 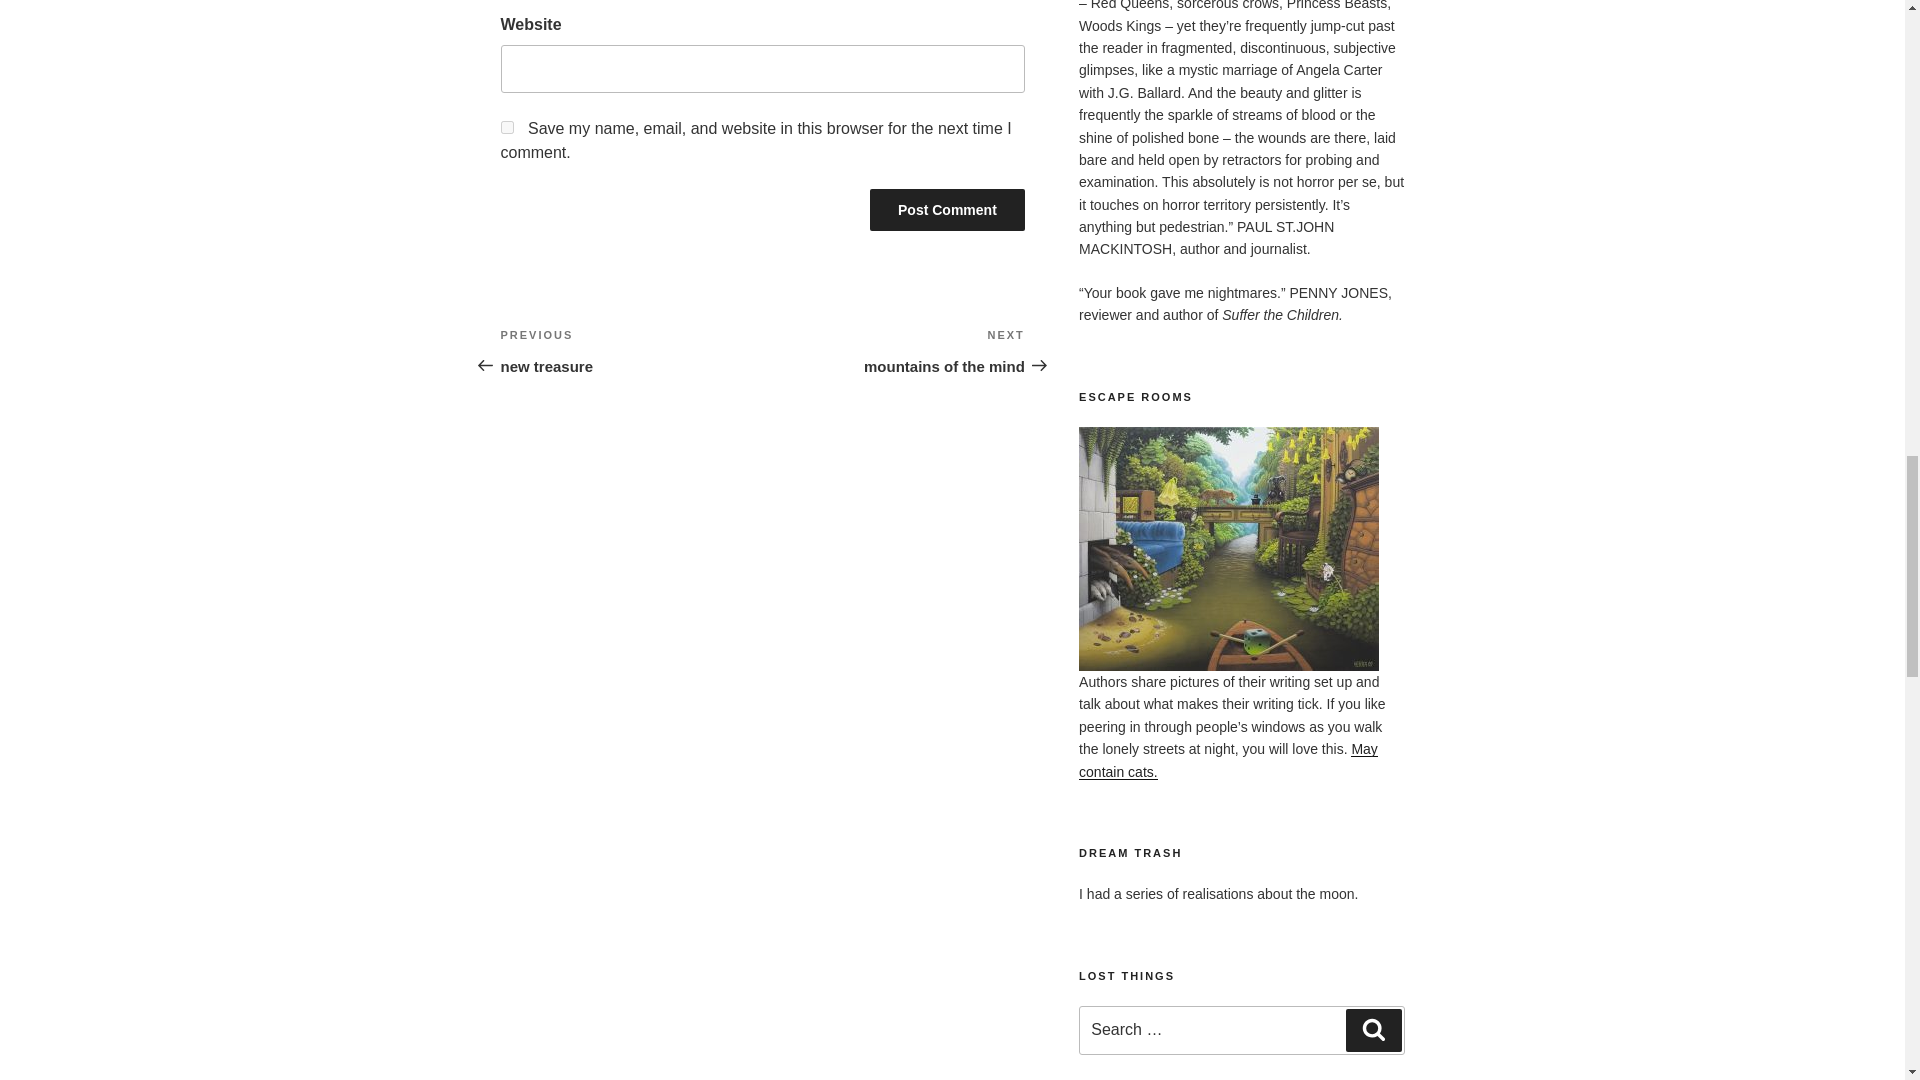 I want to click on May contain cats., so click(x=1228, y=759).